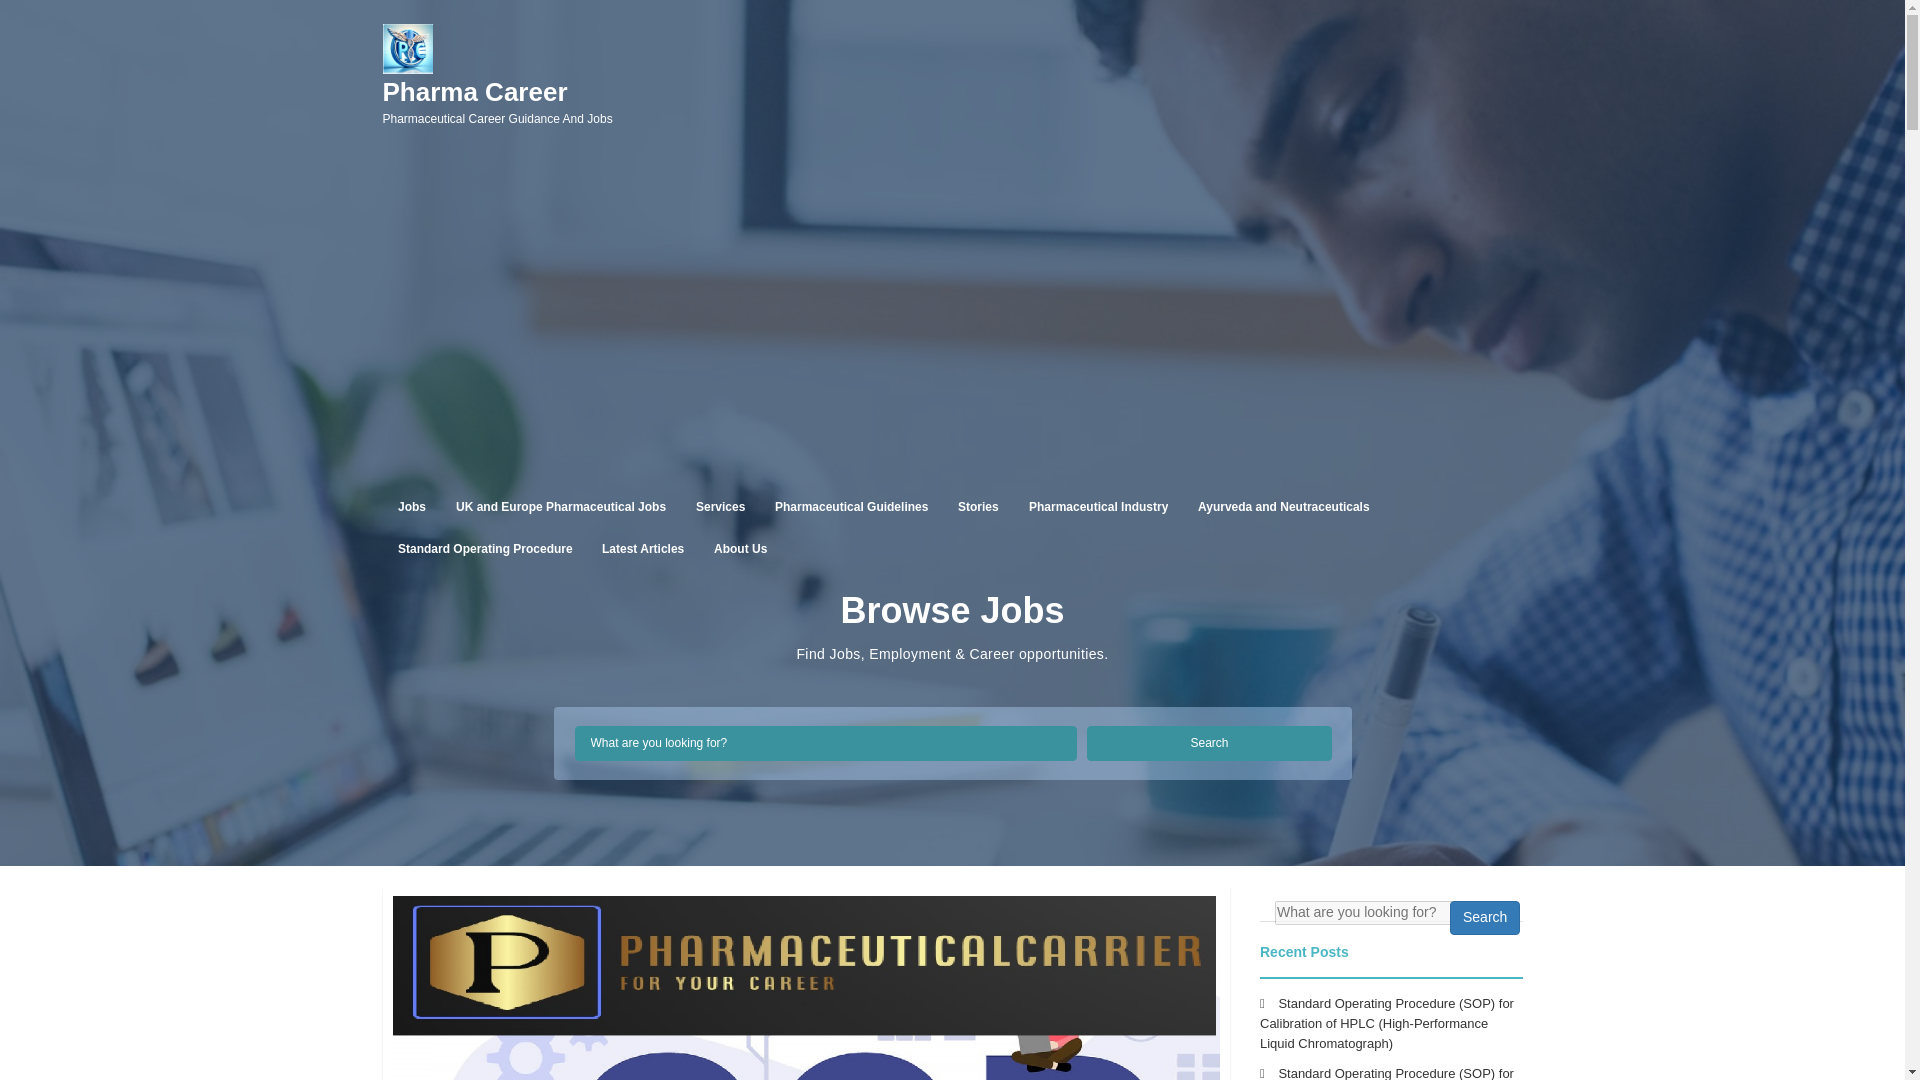  I want to click on Pharmaceutical Guidelines, so click(851, 507).